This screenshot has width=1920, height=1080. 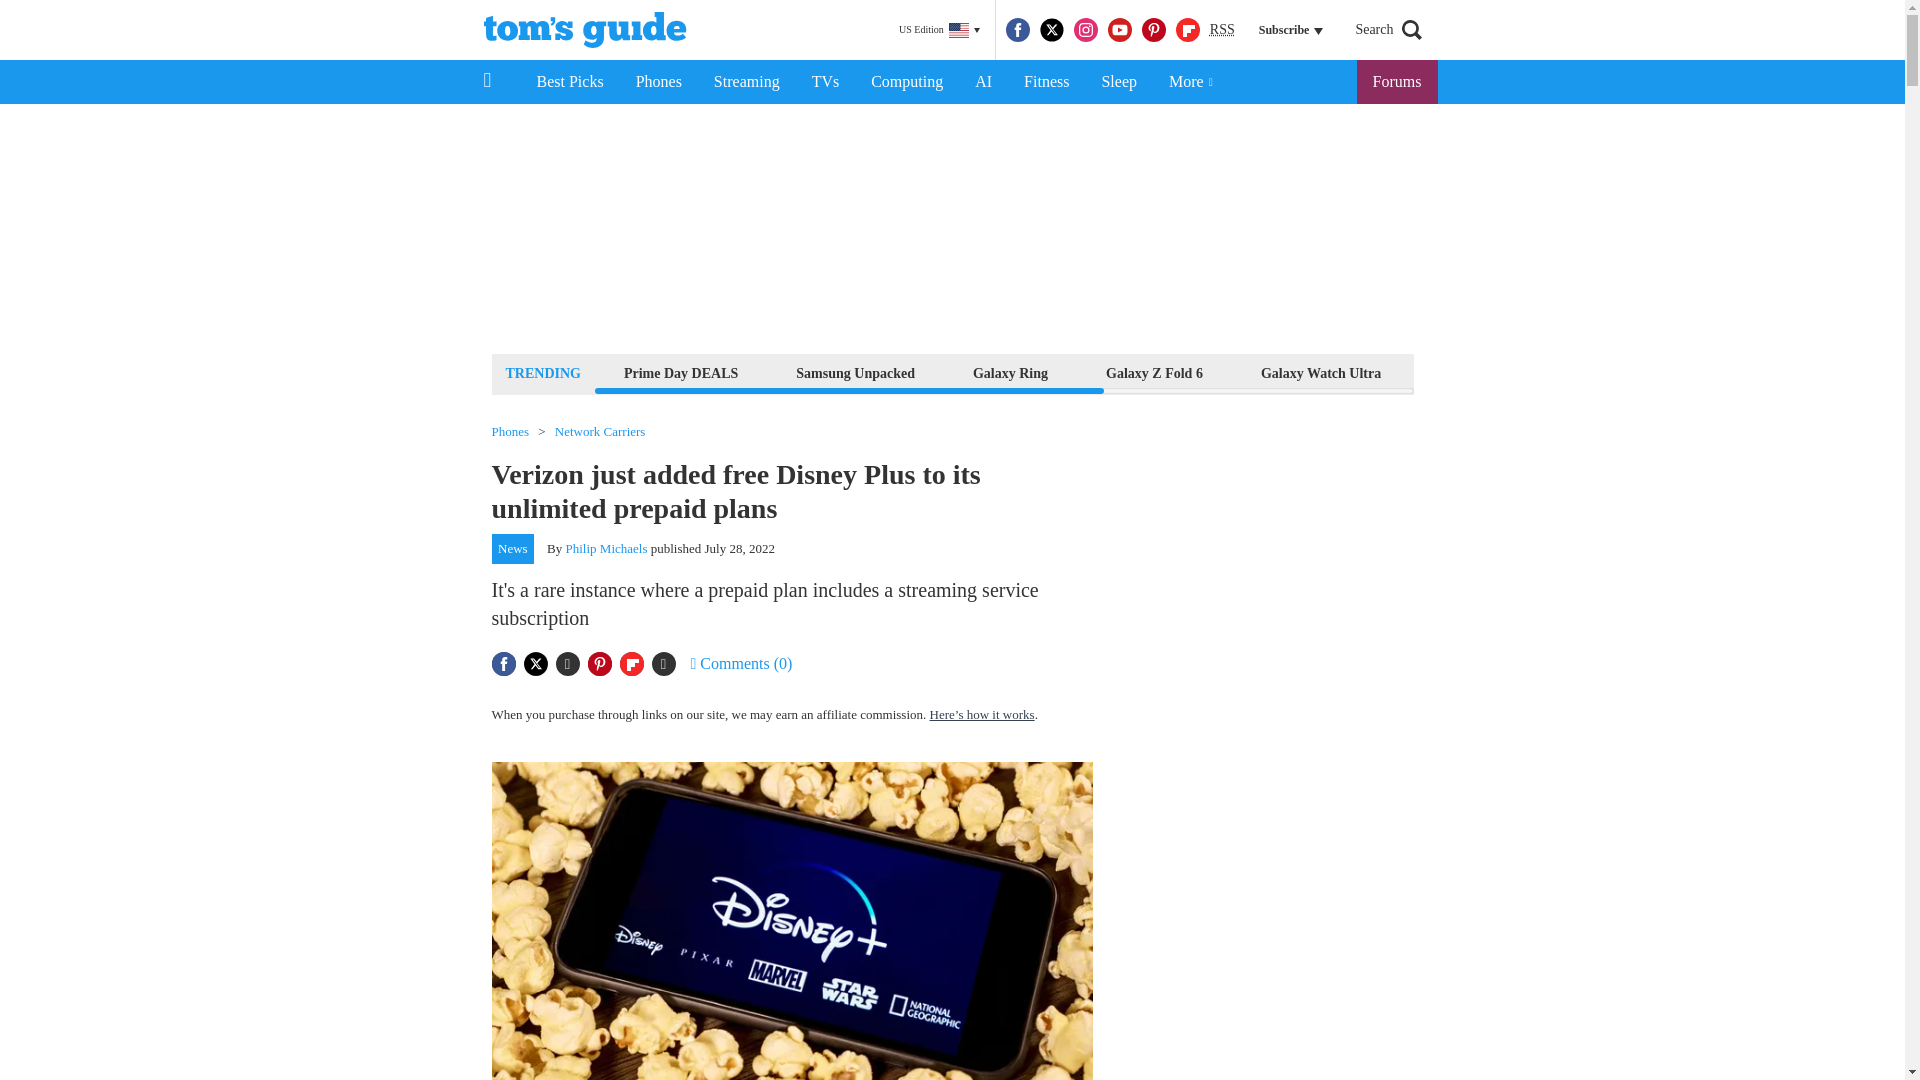 I want to click on Fitness, so click(x=1046, y=82).